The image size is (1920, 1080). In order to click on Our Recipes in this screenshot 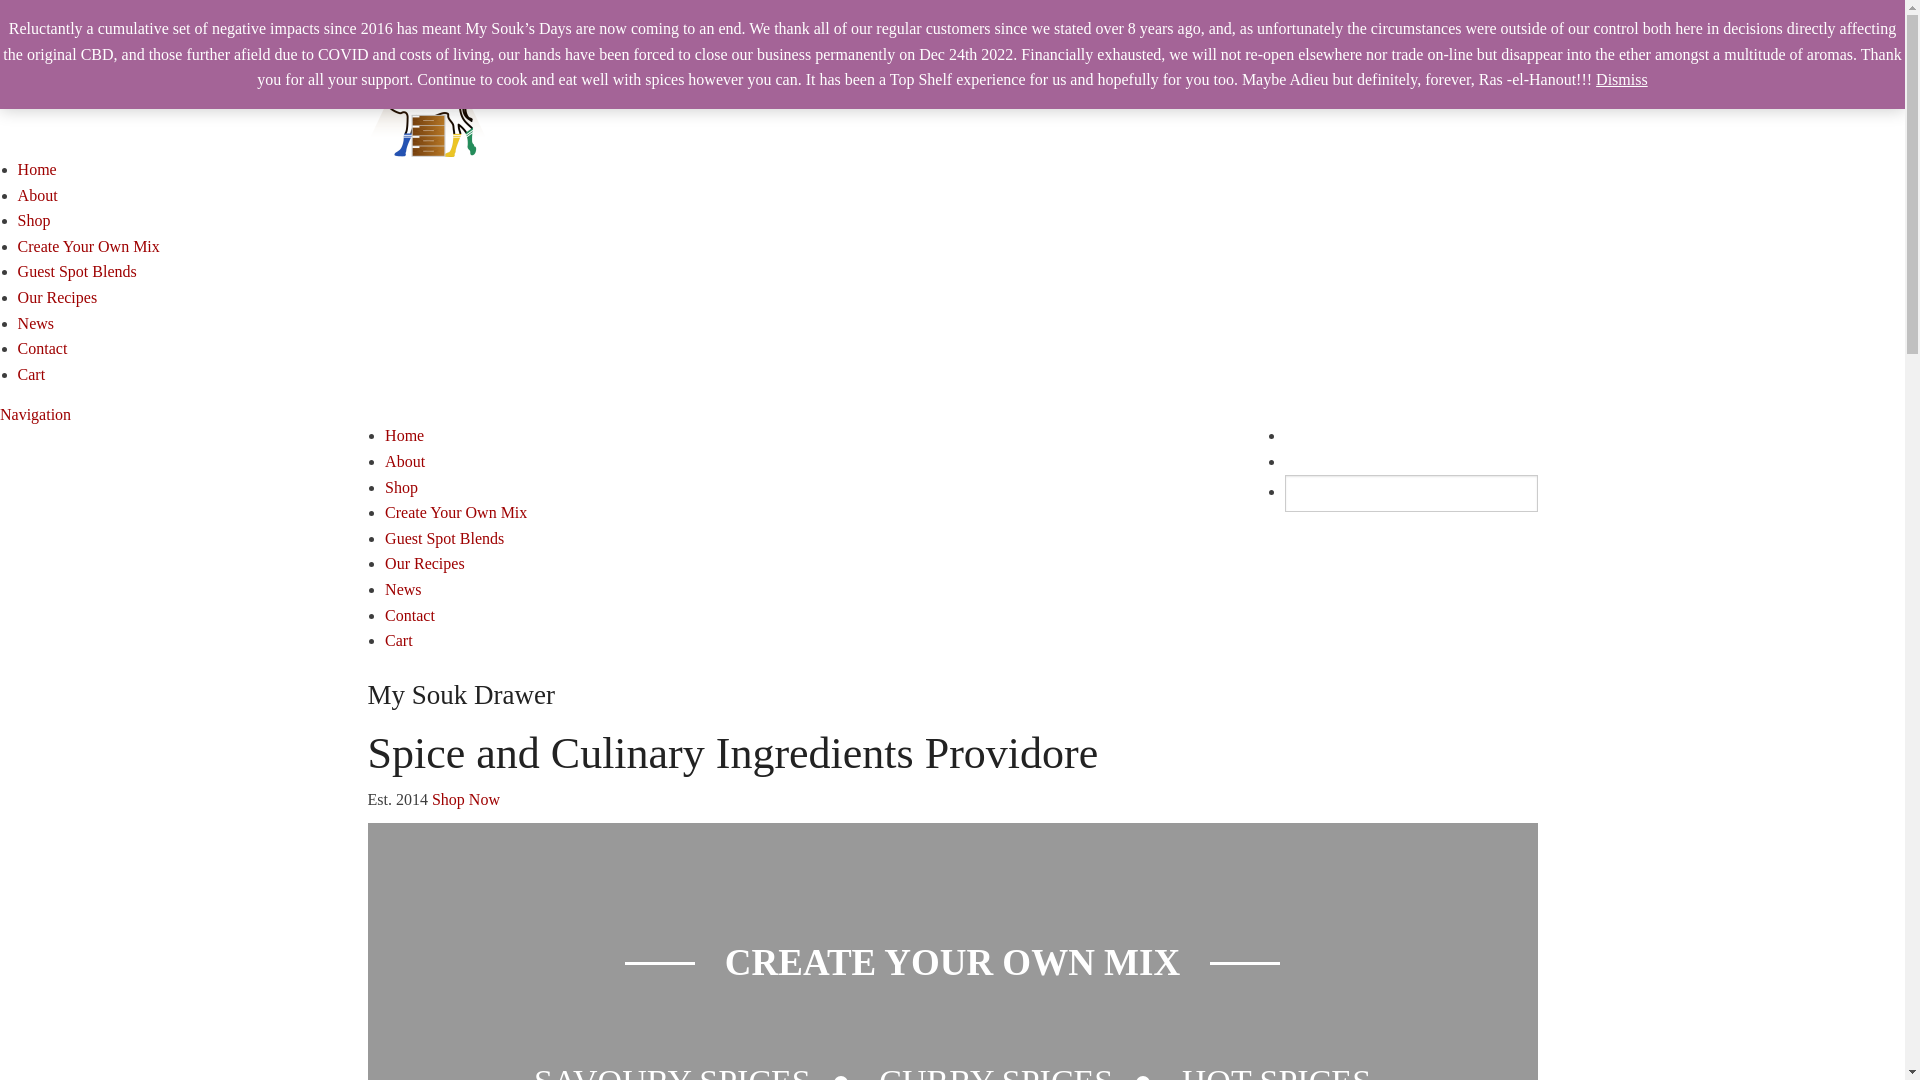, I will do `click(425, 564)`.